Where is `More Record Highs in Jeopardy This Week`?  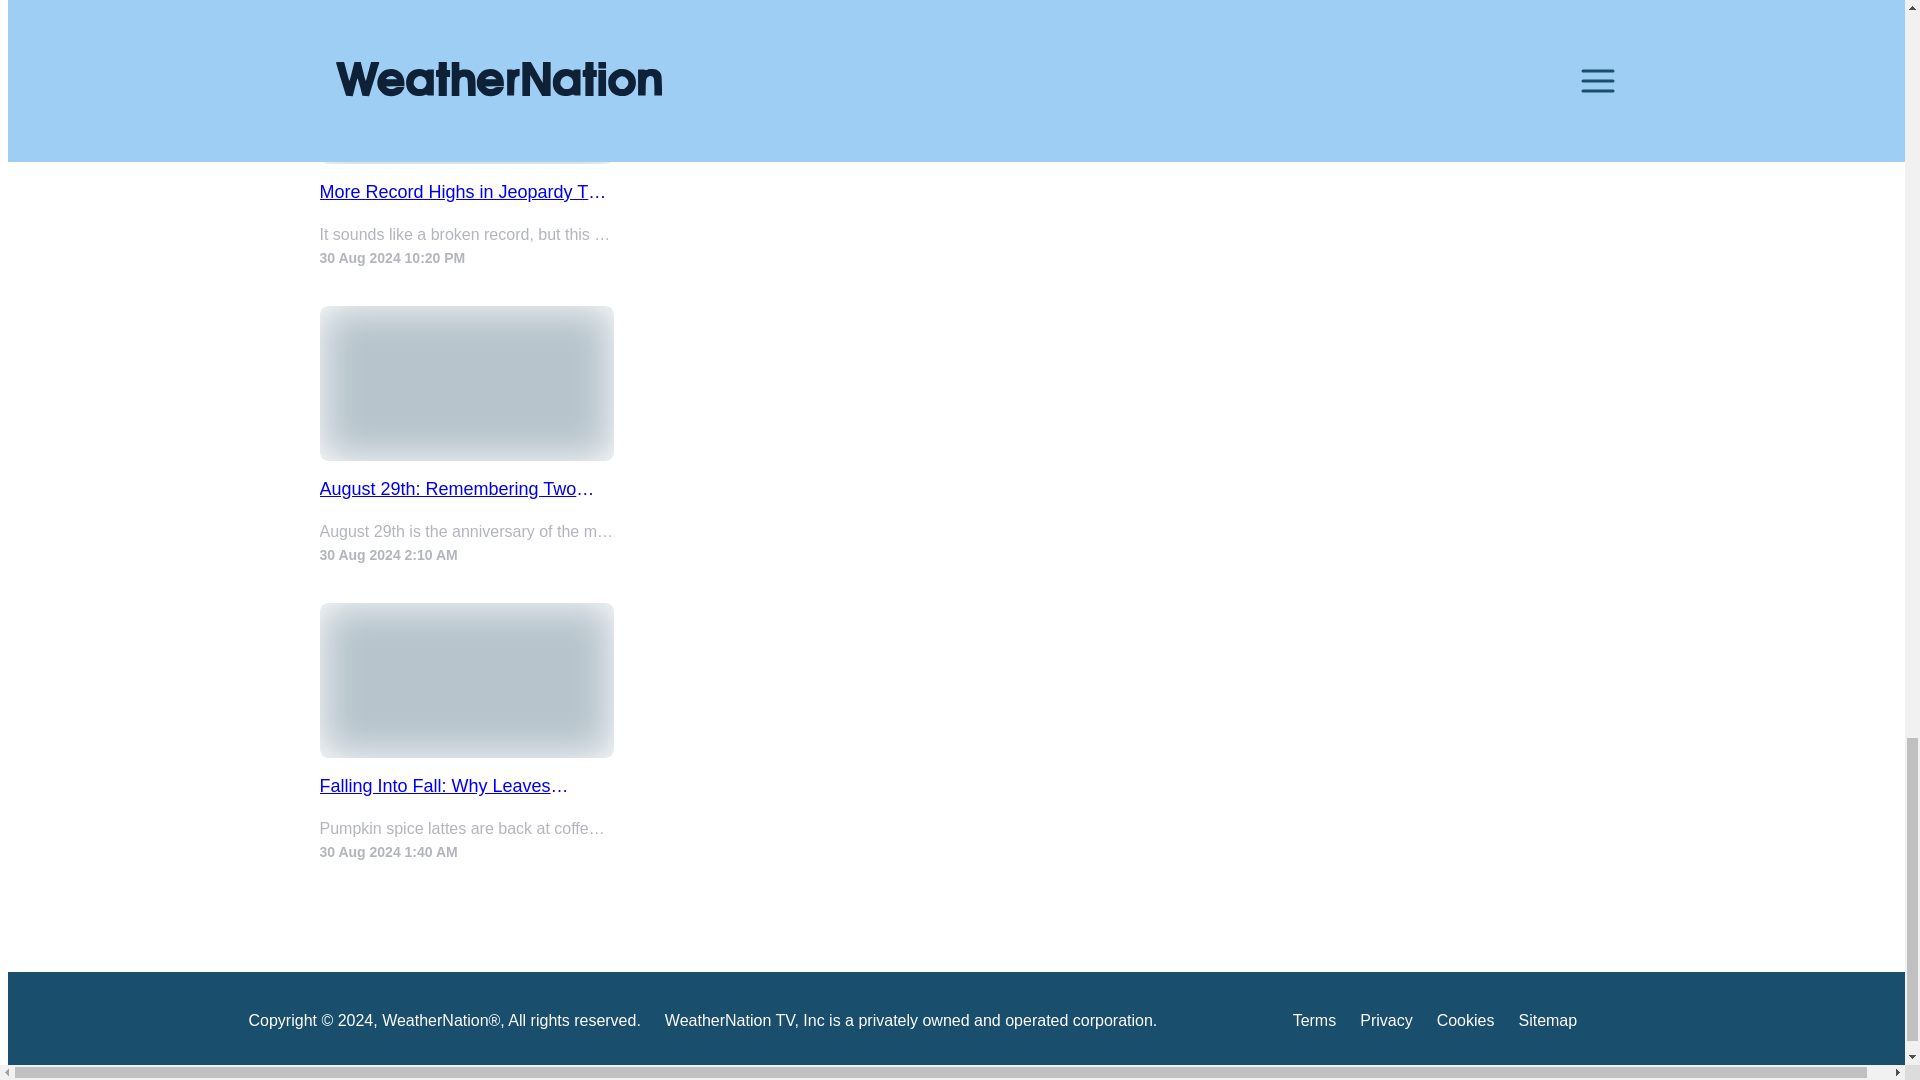
More Record Highs in Jeopardy This Week is located at coordinates (467, 192).